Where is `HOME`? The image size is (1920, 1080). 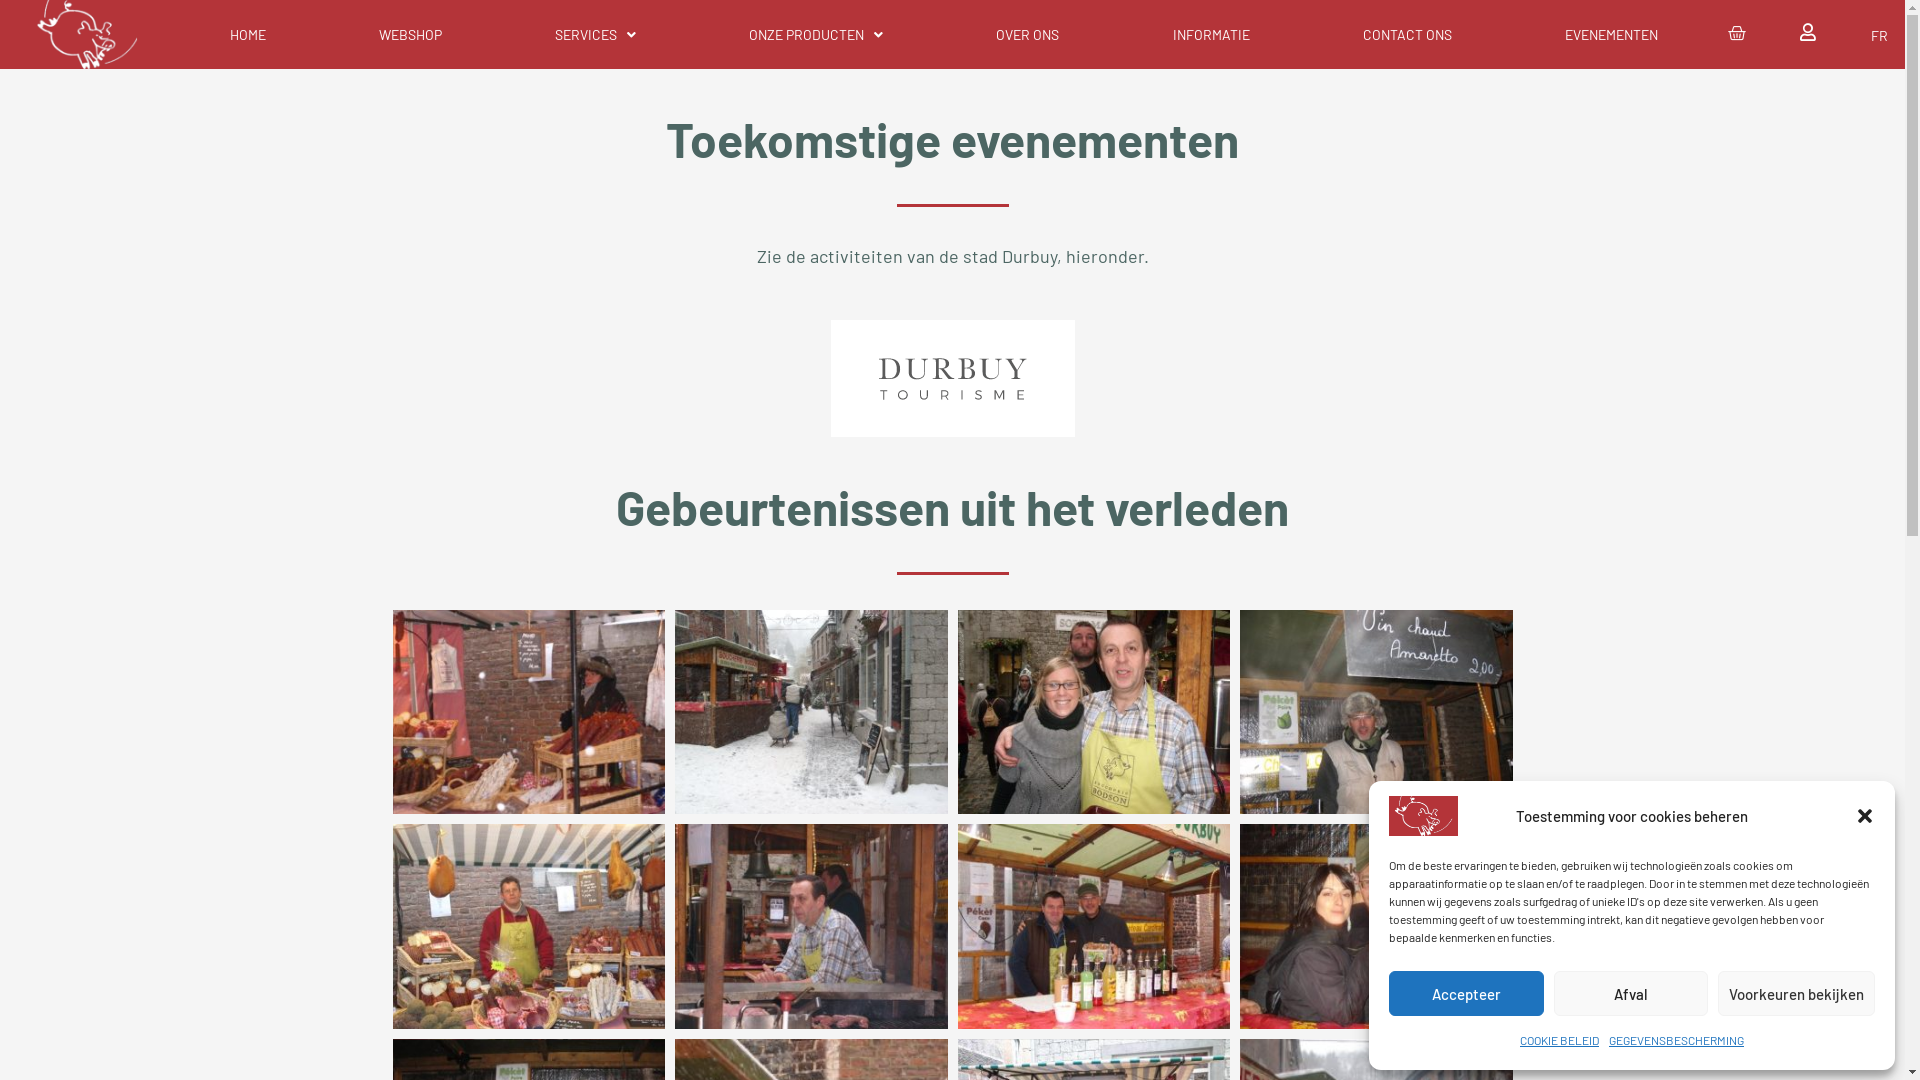 HOME is located at coordinates (248, 34).